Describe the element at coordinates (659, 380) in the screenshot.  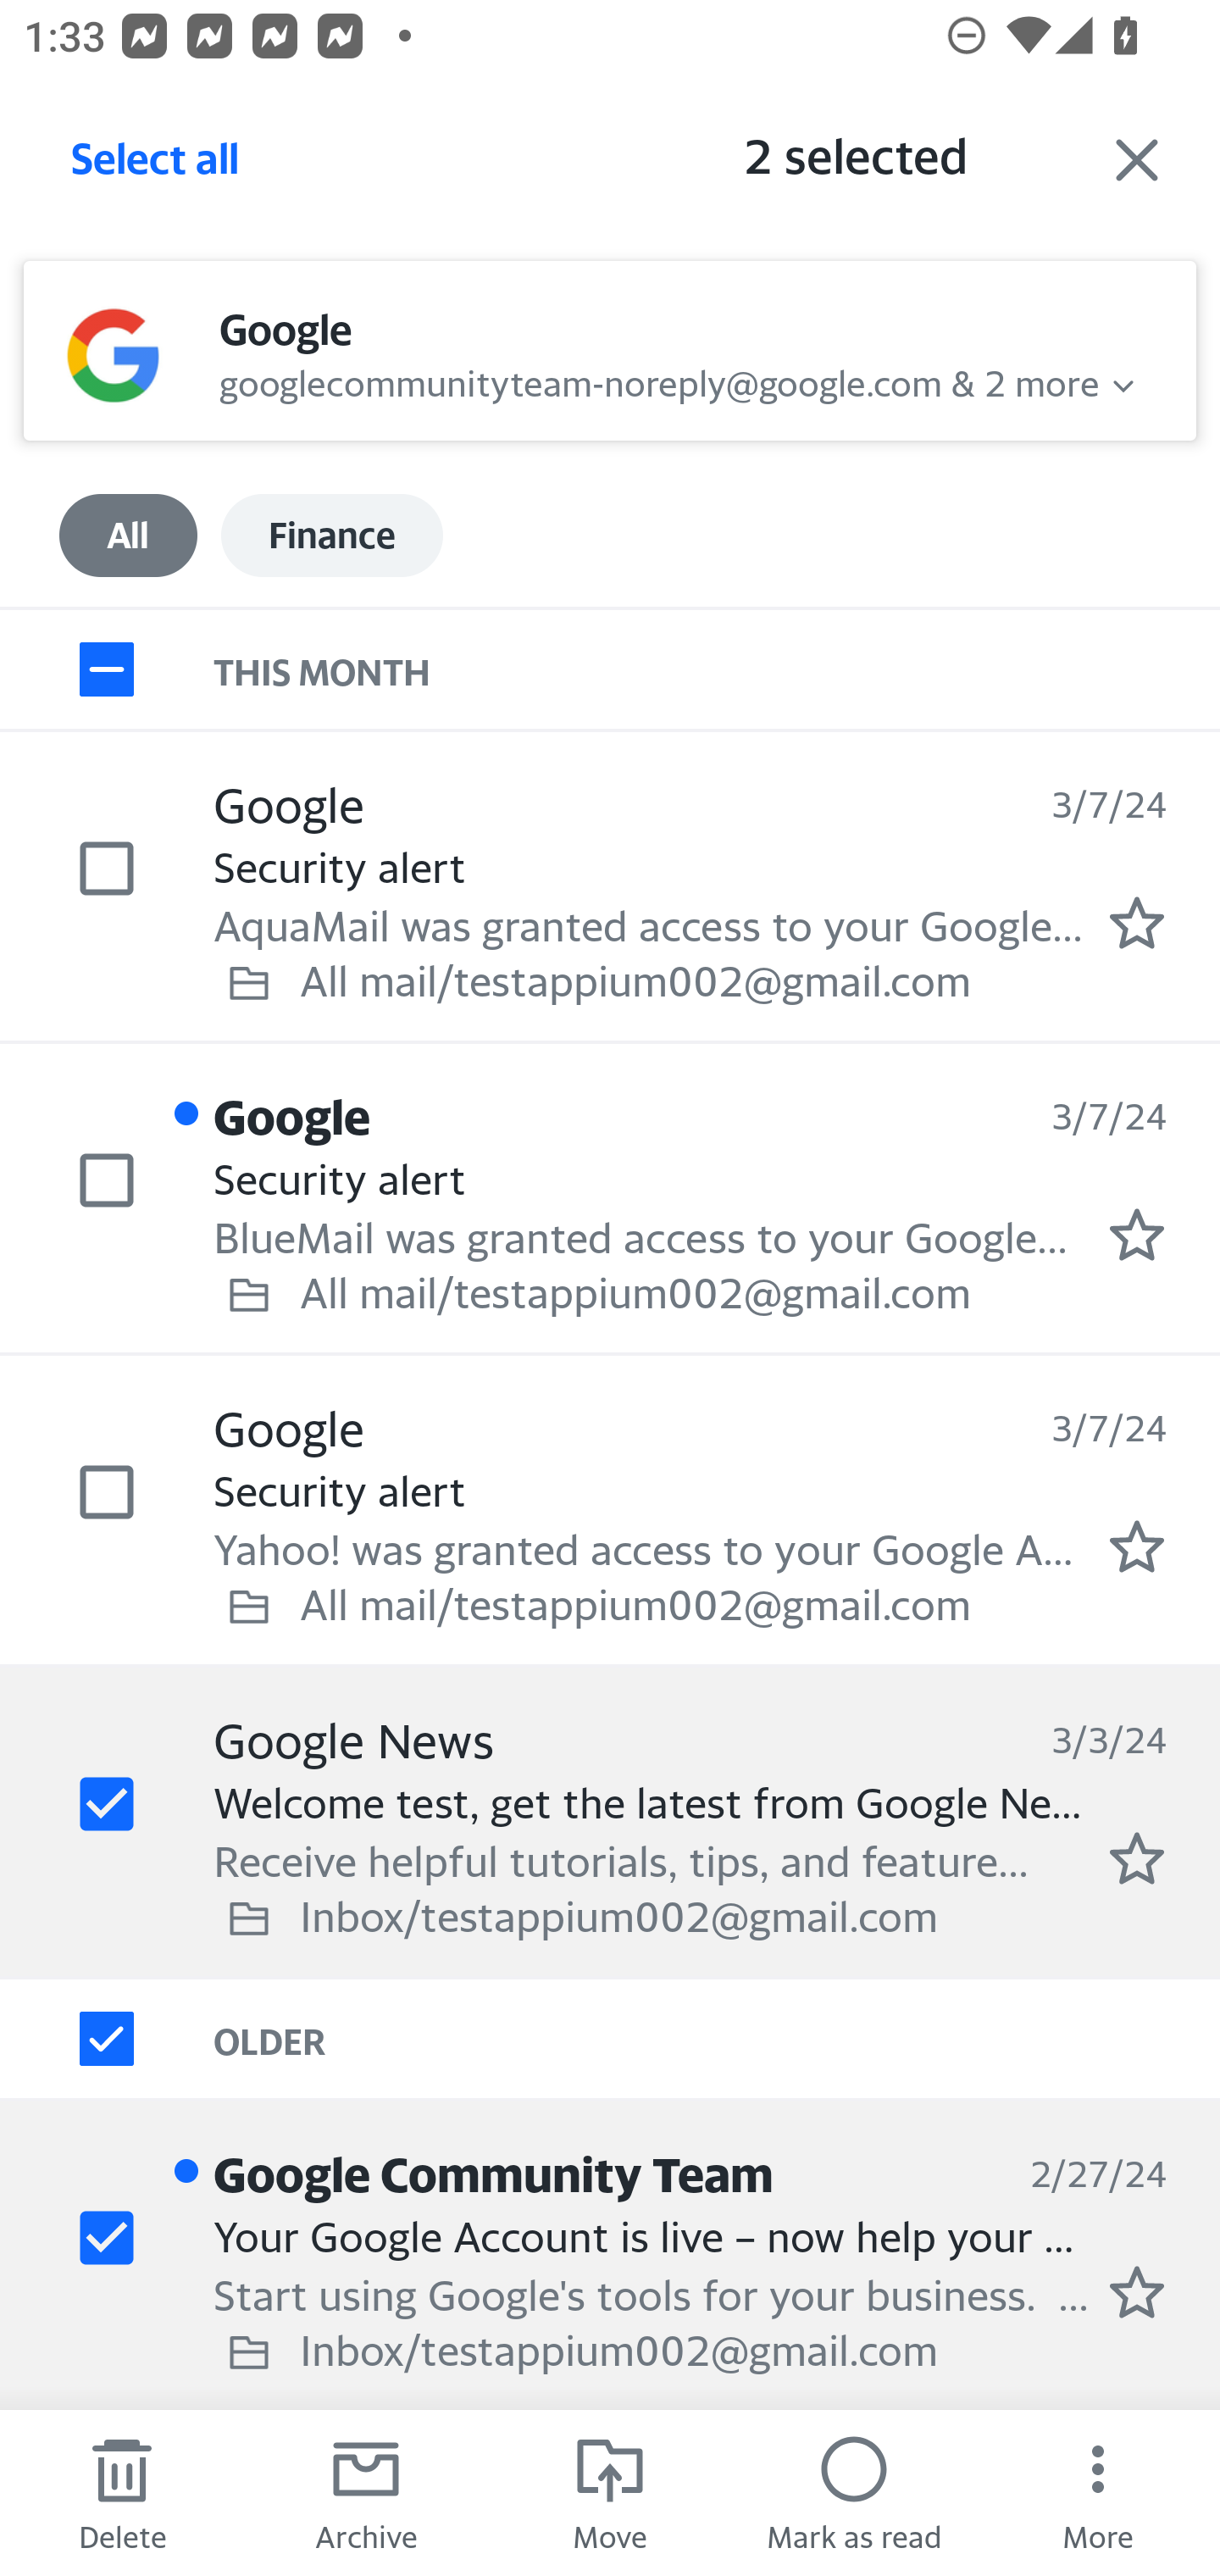
I see `googlecommunityteam-noreply@google.com & 2 more` at that location.